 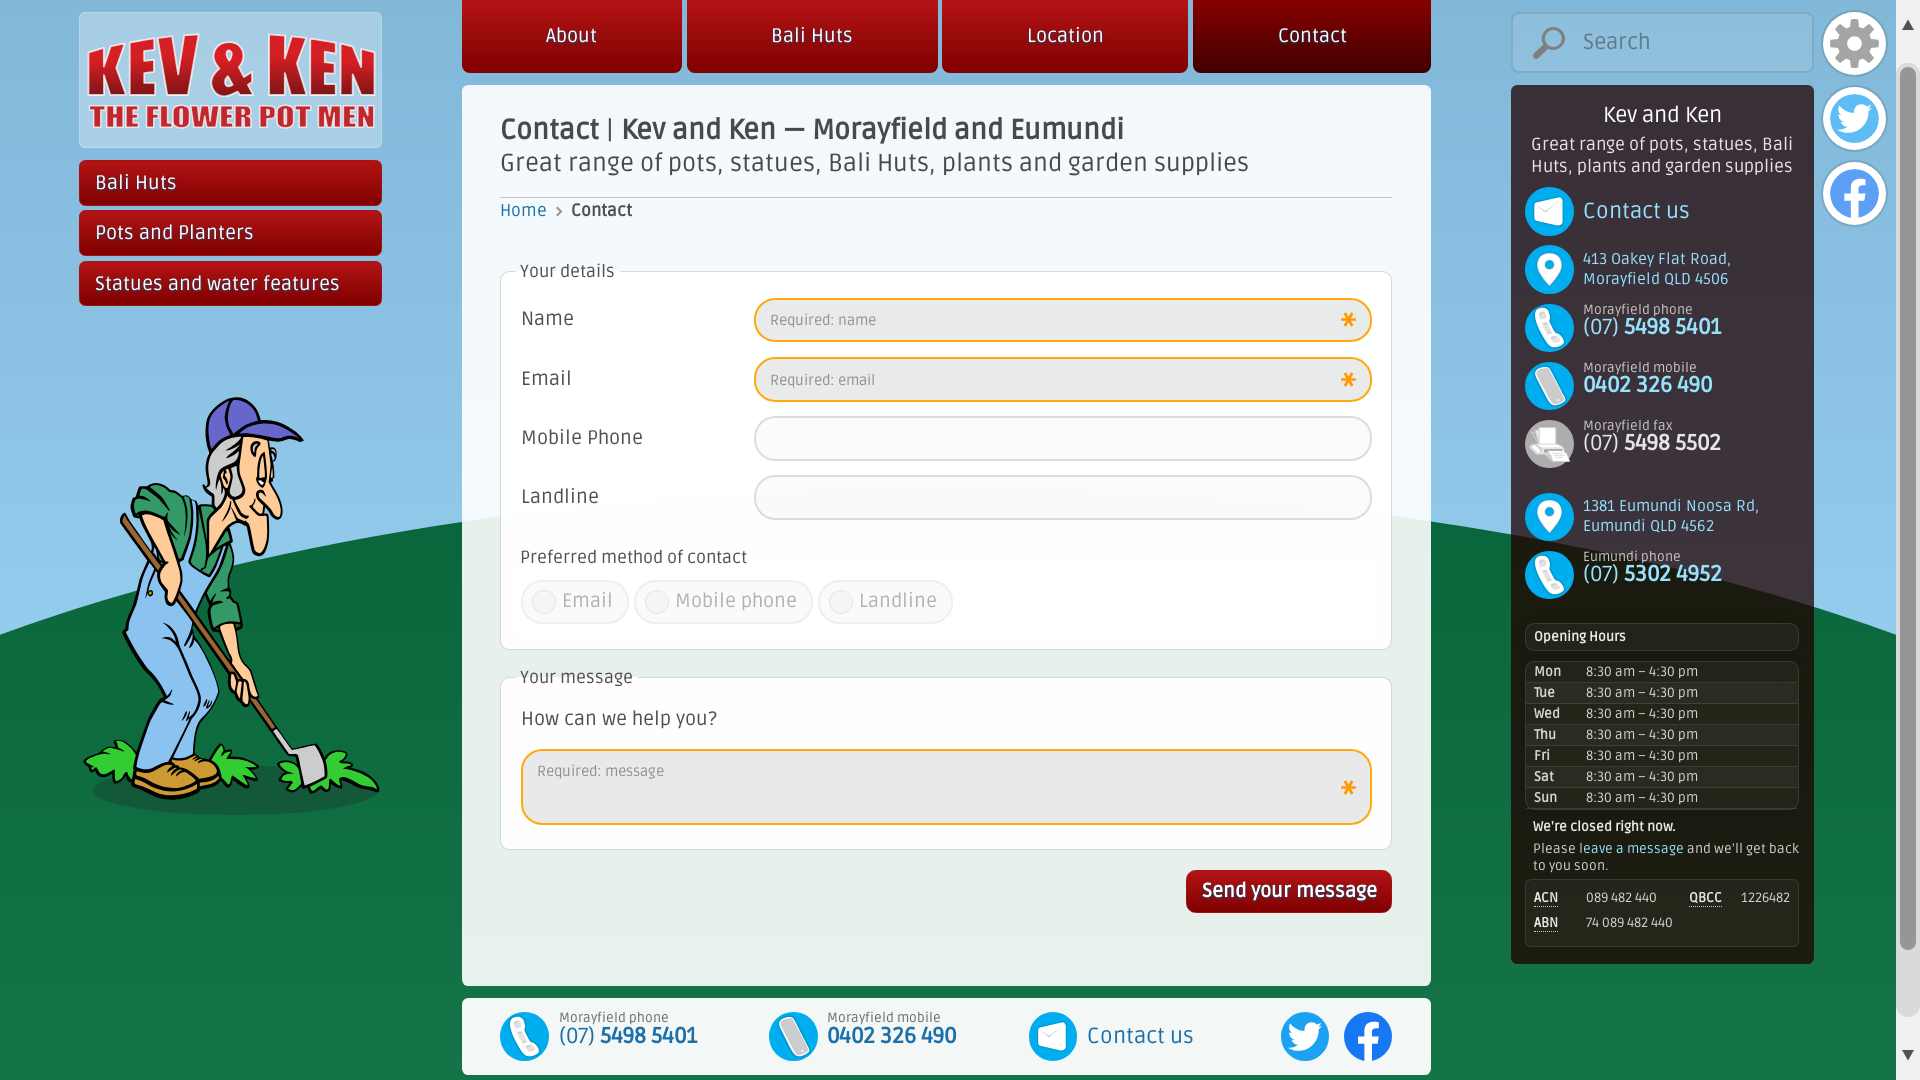 I want to click on 413 Oakey Flat Road,
Morayfield QLD 4506, so click(x=1662, y=269).